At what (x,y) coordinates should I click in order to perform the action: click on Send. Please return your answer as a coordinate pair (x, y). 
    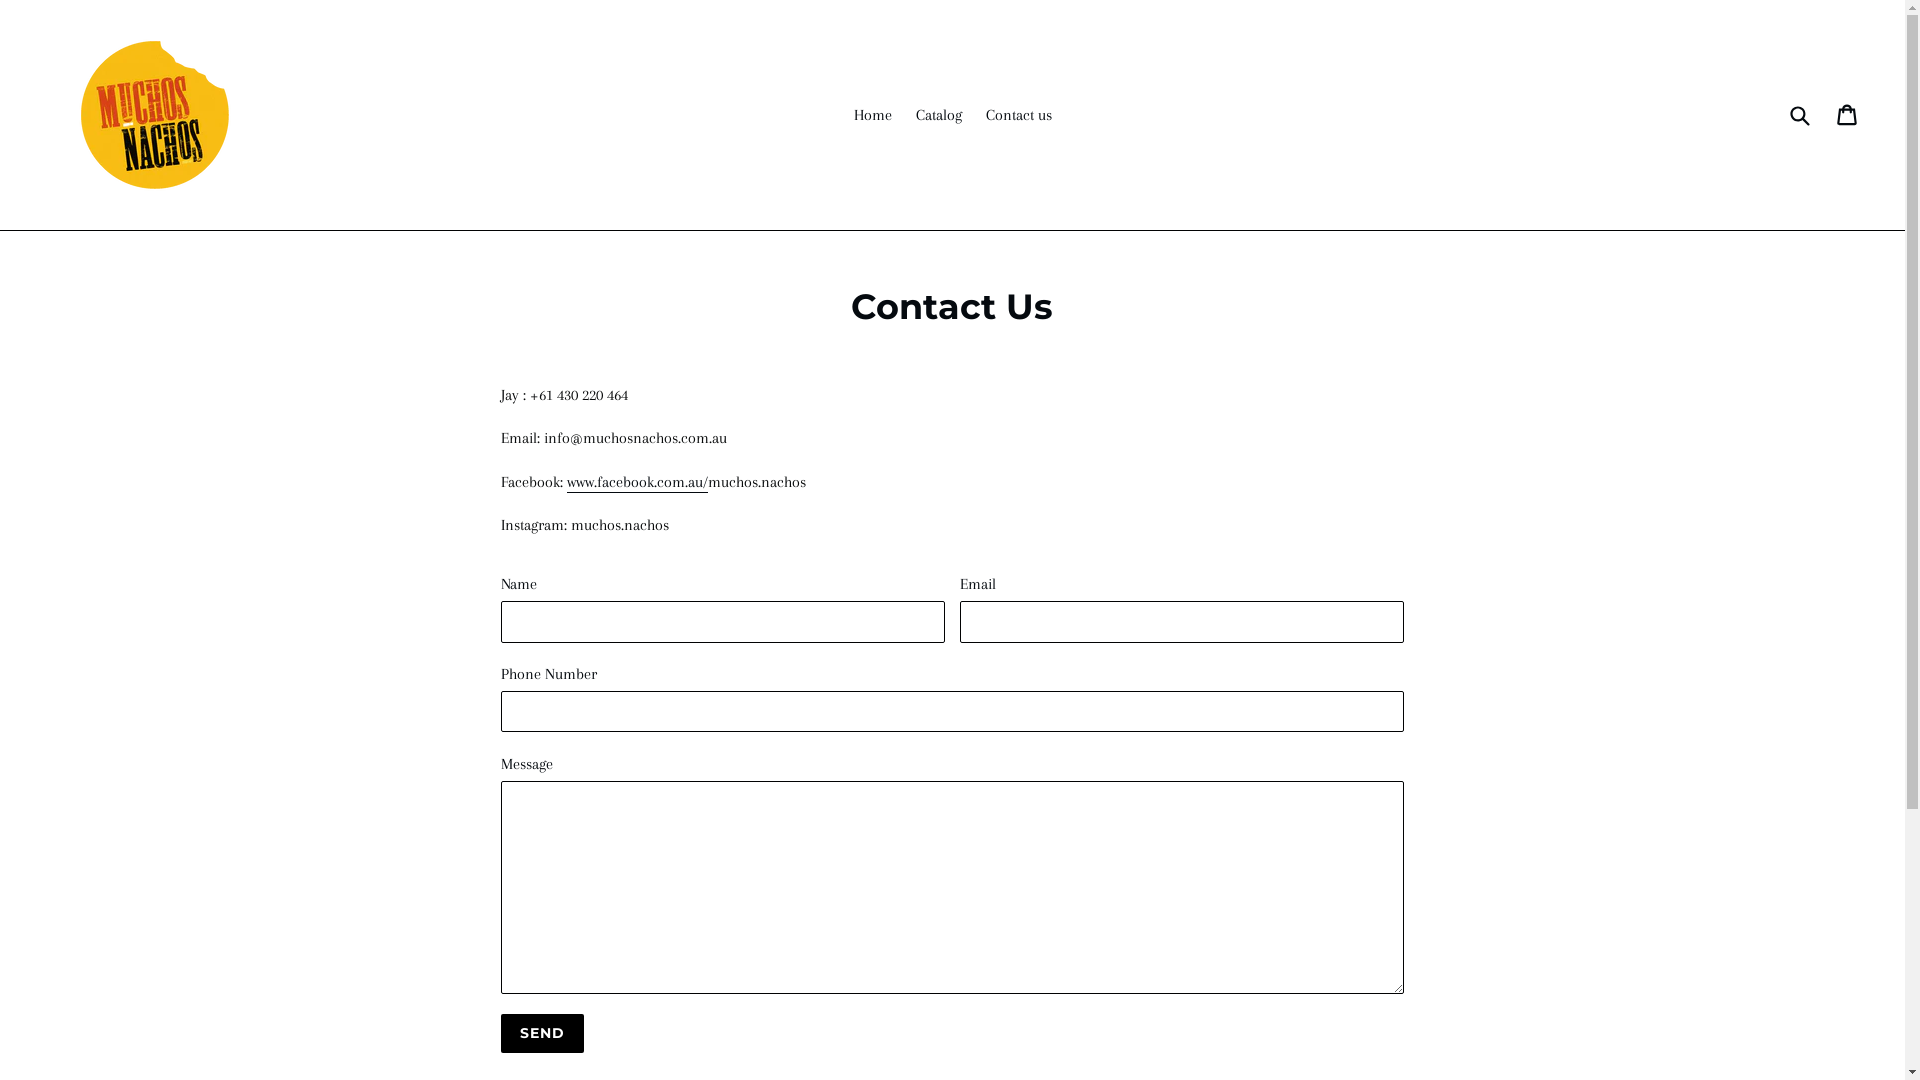
    Looking at the image, I should click on (542, 1034).